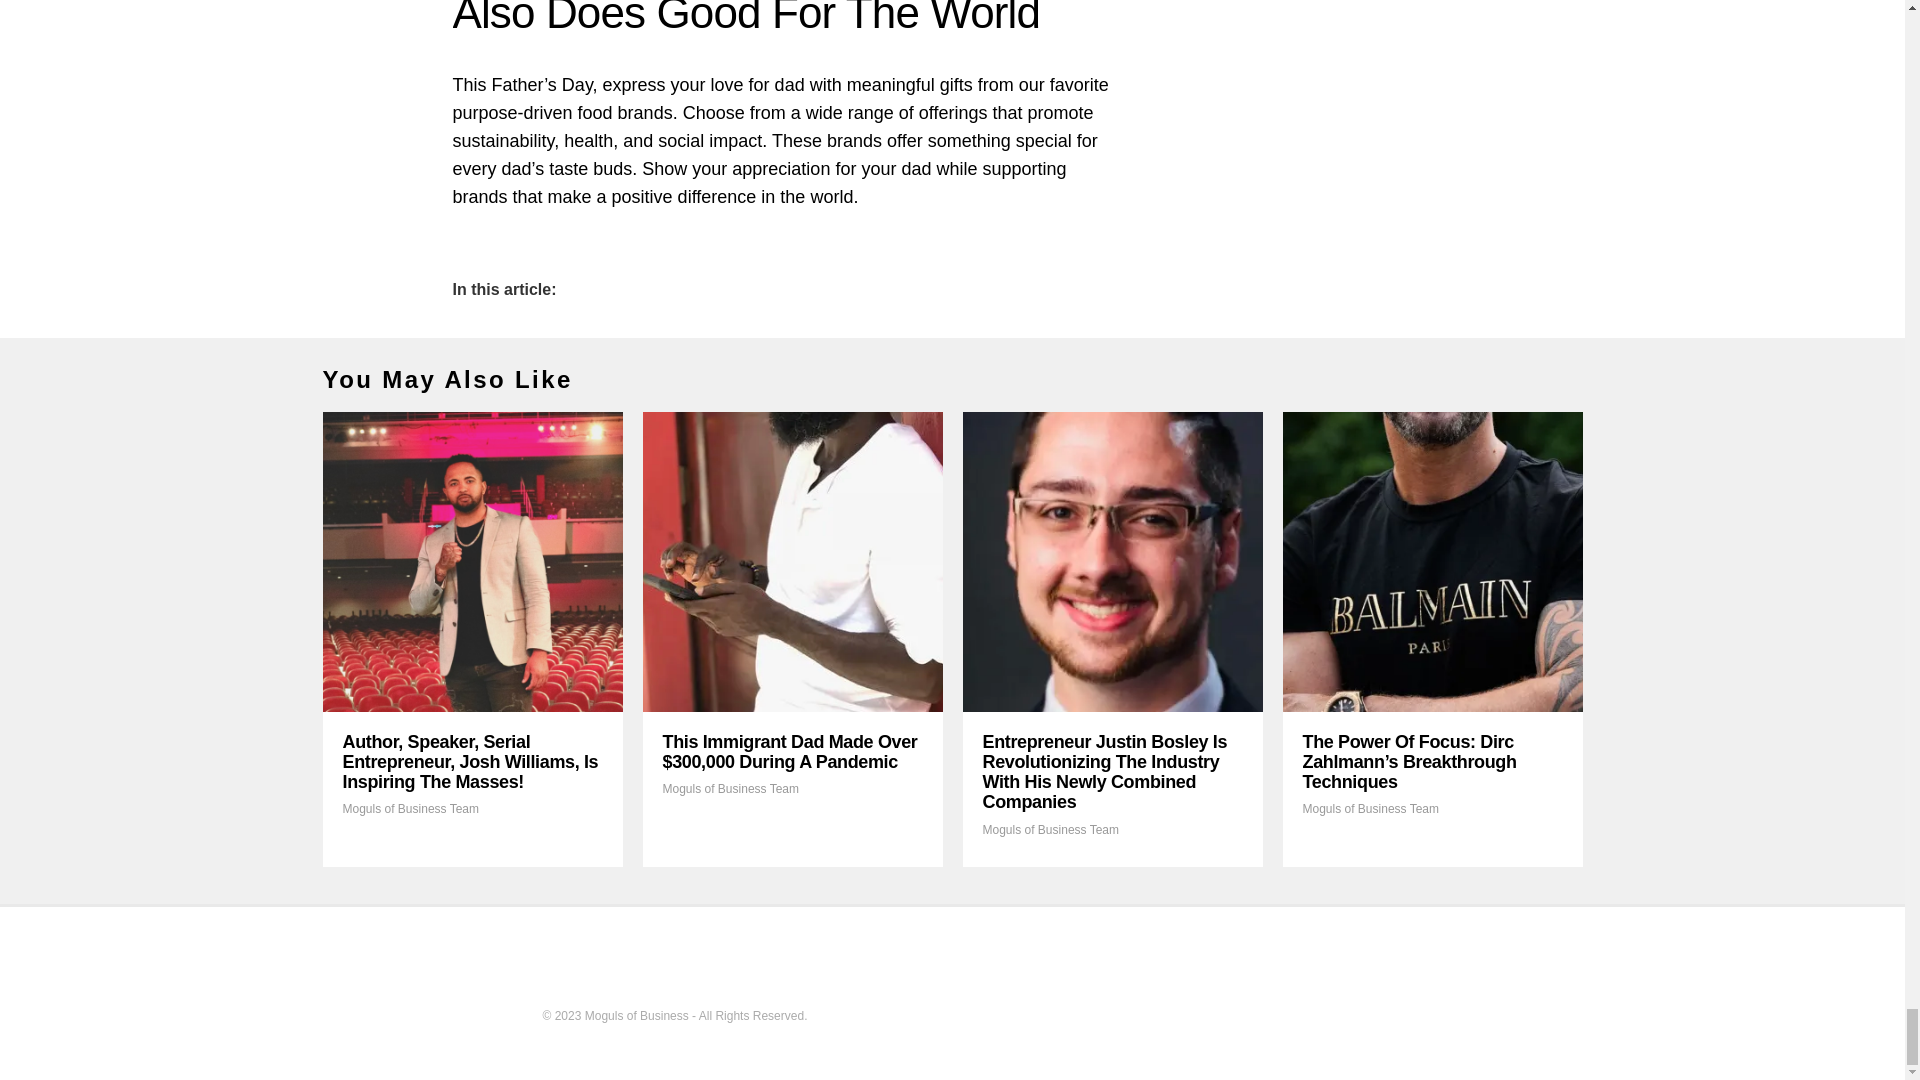 The width and height of the screenshot is (1920, 1080). Describe the element at coordinates (410, 809) in the screenshot. I see `Posts by Moguls of Business Team` at that location.